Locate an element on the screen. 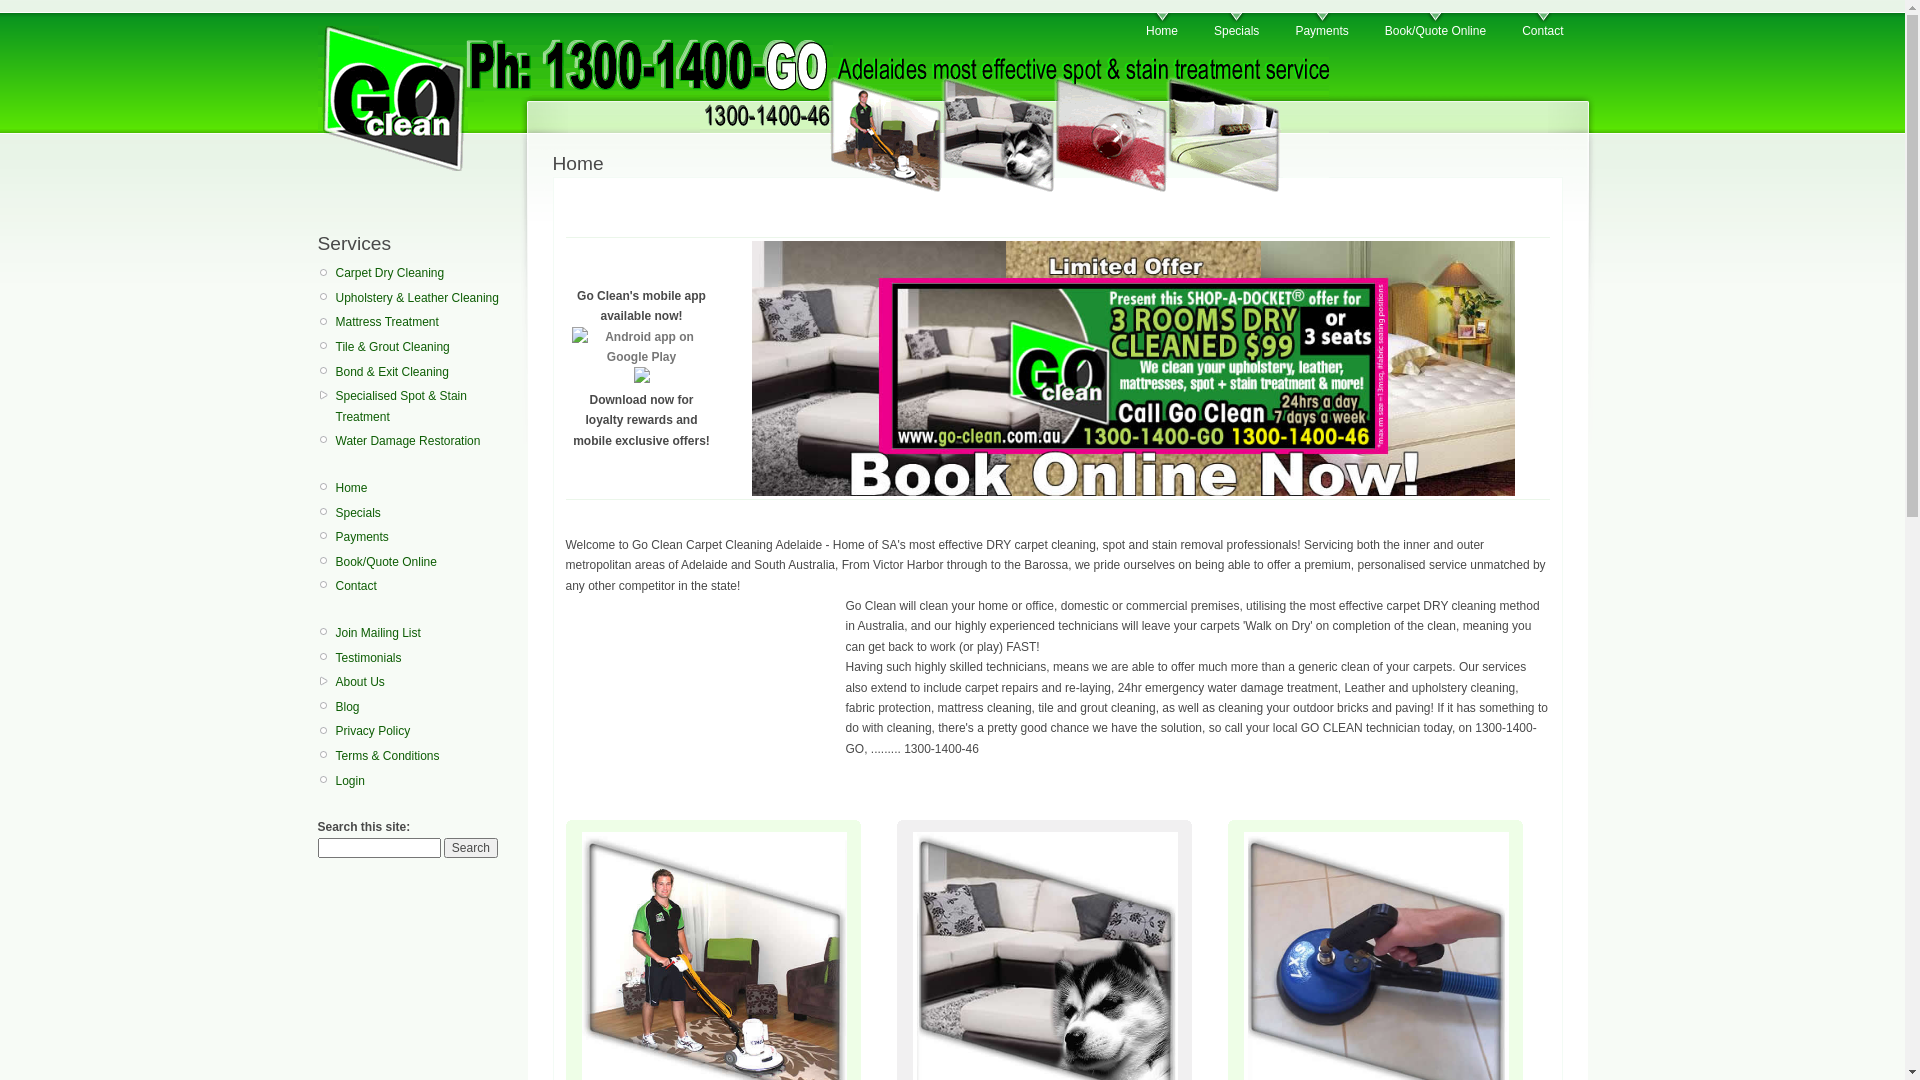 This screenshot has height=1080, width=1920. Home is located at coordinates (1162, 26).